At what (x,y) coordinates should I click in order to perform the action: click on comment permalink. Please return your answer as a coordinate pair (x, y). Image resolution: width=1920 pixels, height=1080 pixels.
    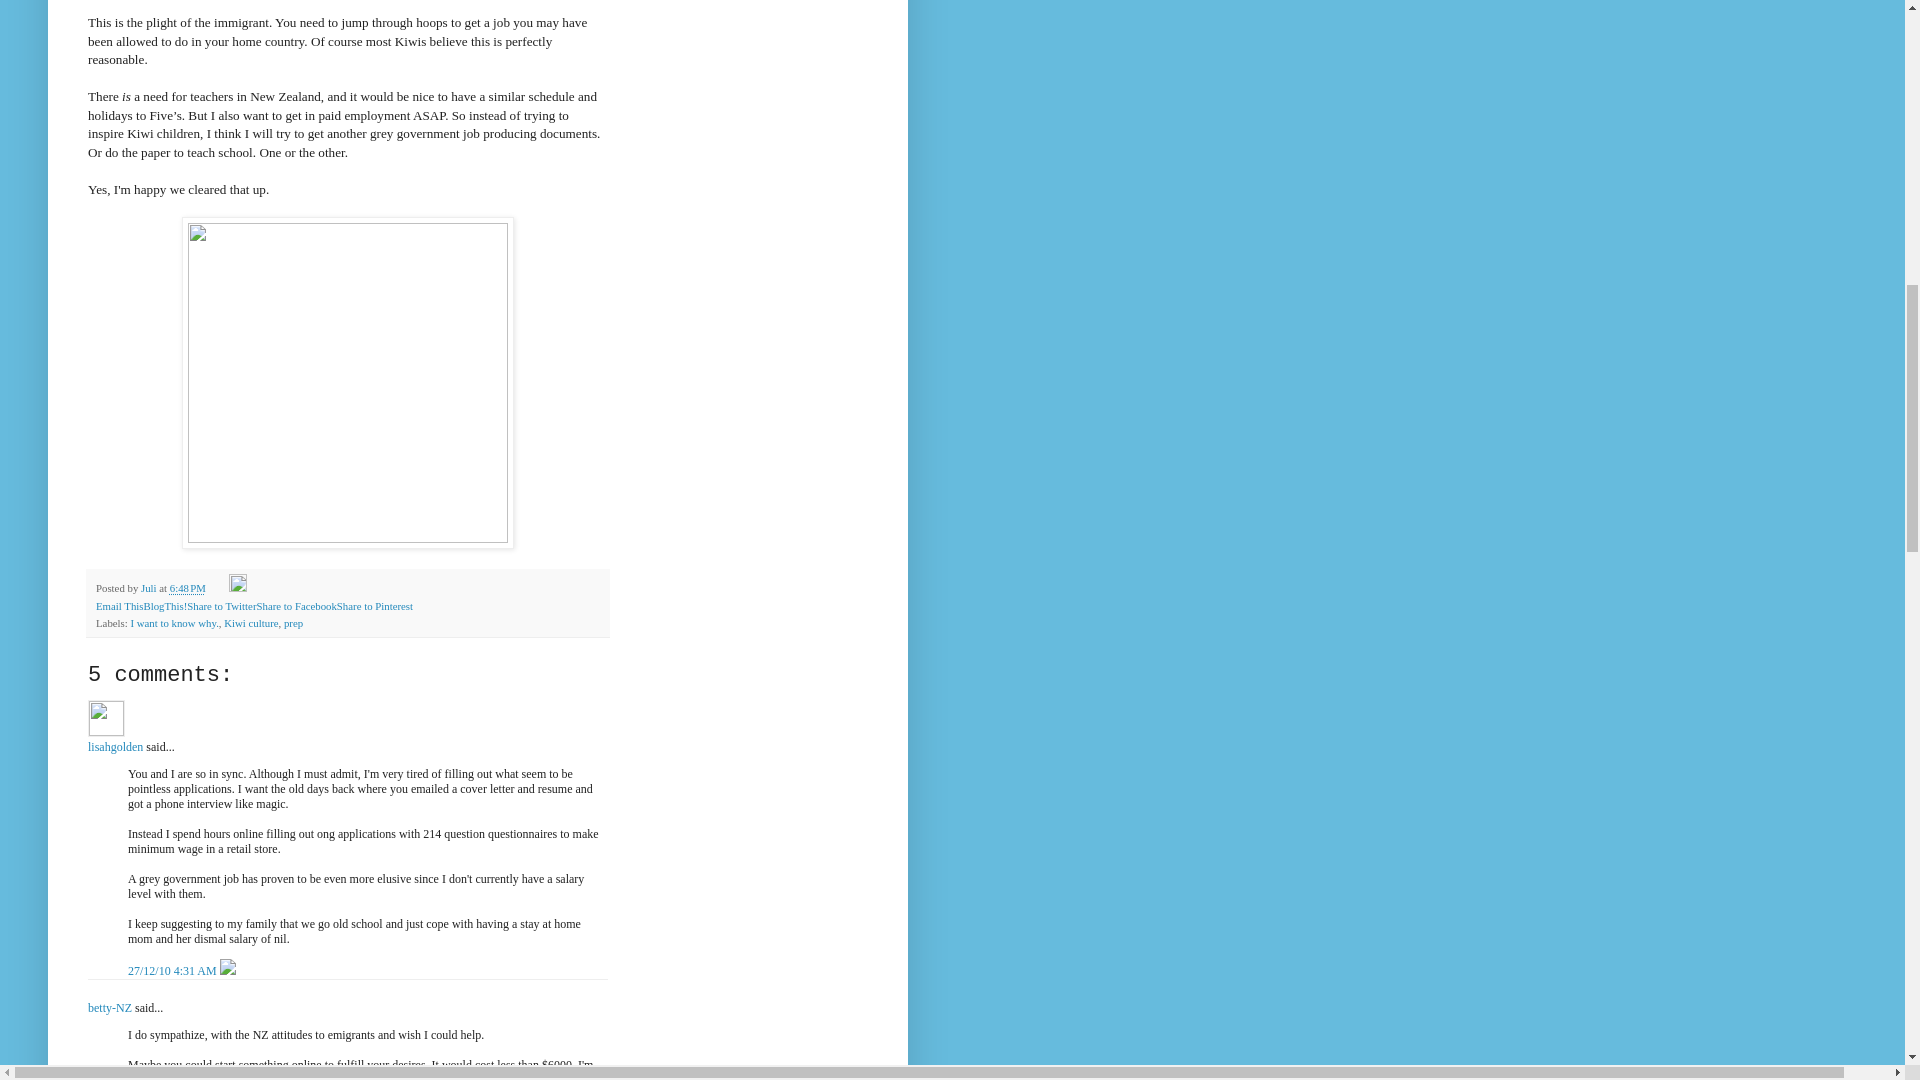
    Looking at the image, I should click on (174, 971).